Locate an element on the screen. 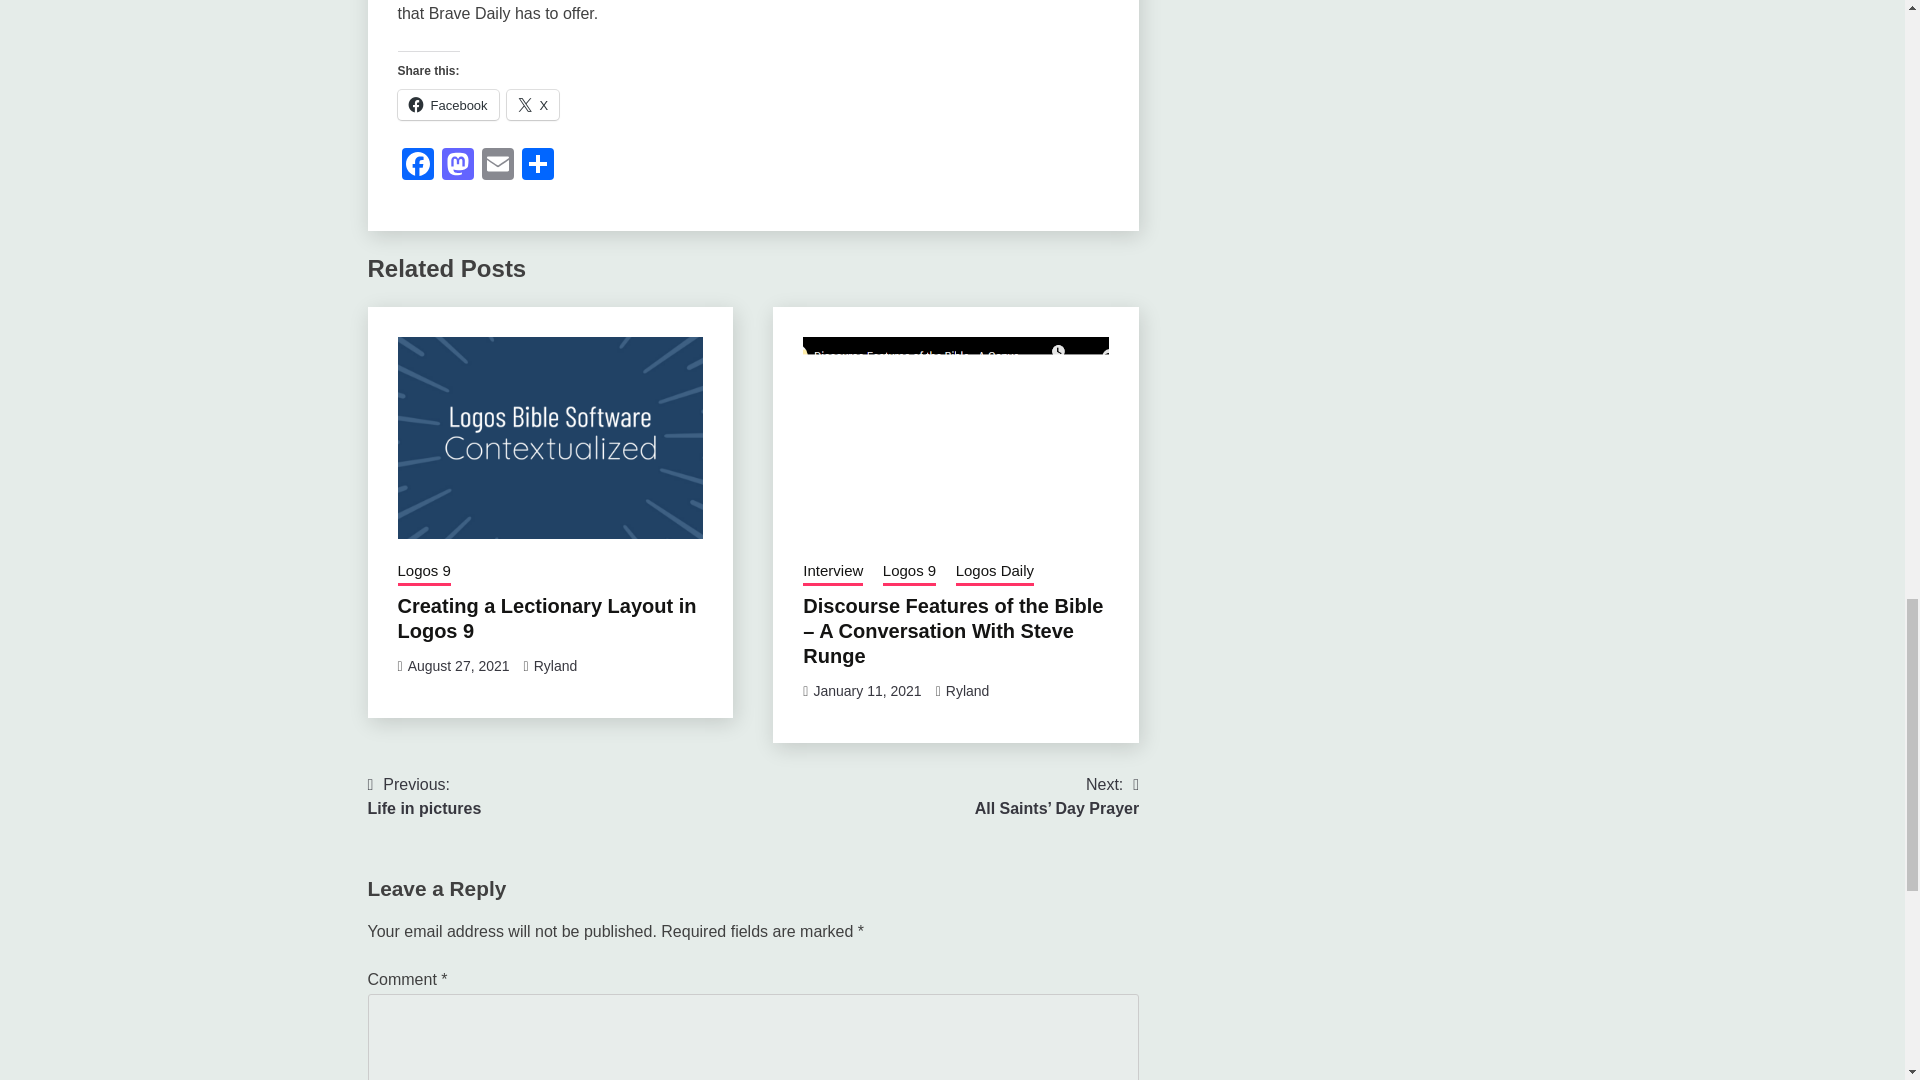 The width and height of the screenshot is (1920, 1080). Click to share on Facebook is located at coordinates (448, 104).